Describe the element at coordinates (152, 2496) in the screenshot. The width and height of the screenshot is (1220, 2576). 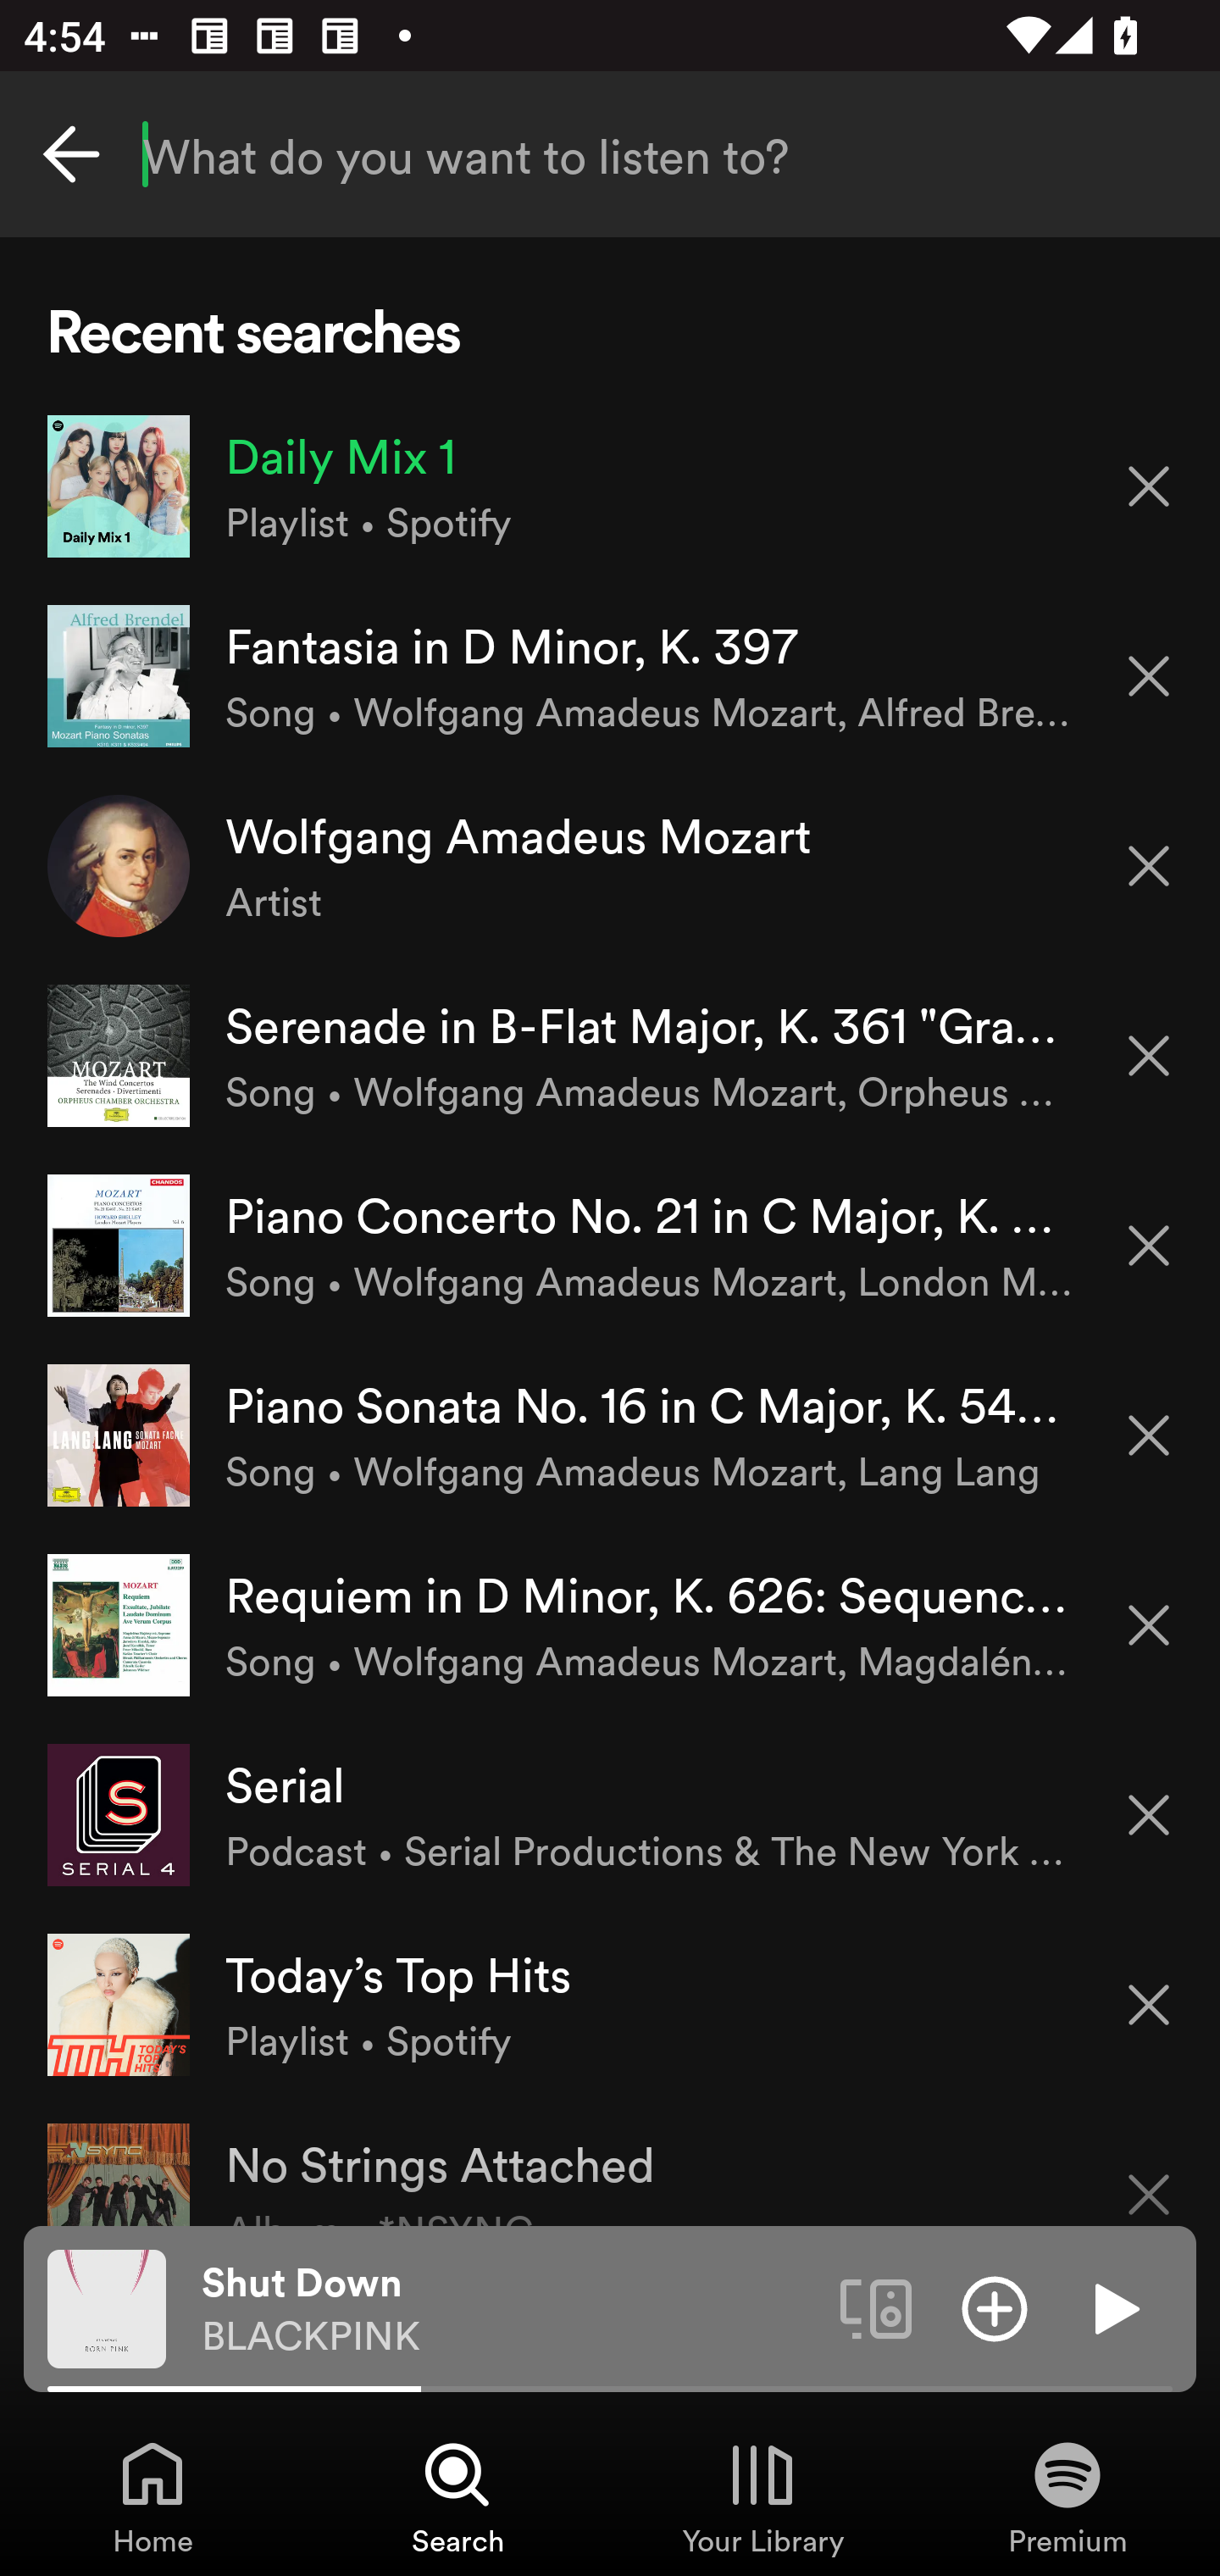
I see `Home, Tab 1 of 4 Home Home` at that location.